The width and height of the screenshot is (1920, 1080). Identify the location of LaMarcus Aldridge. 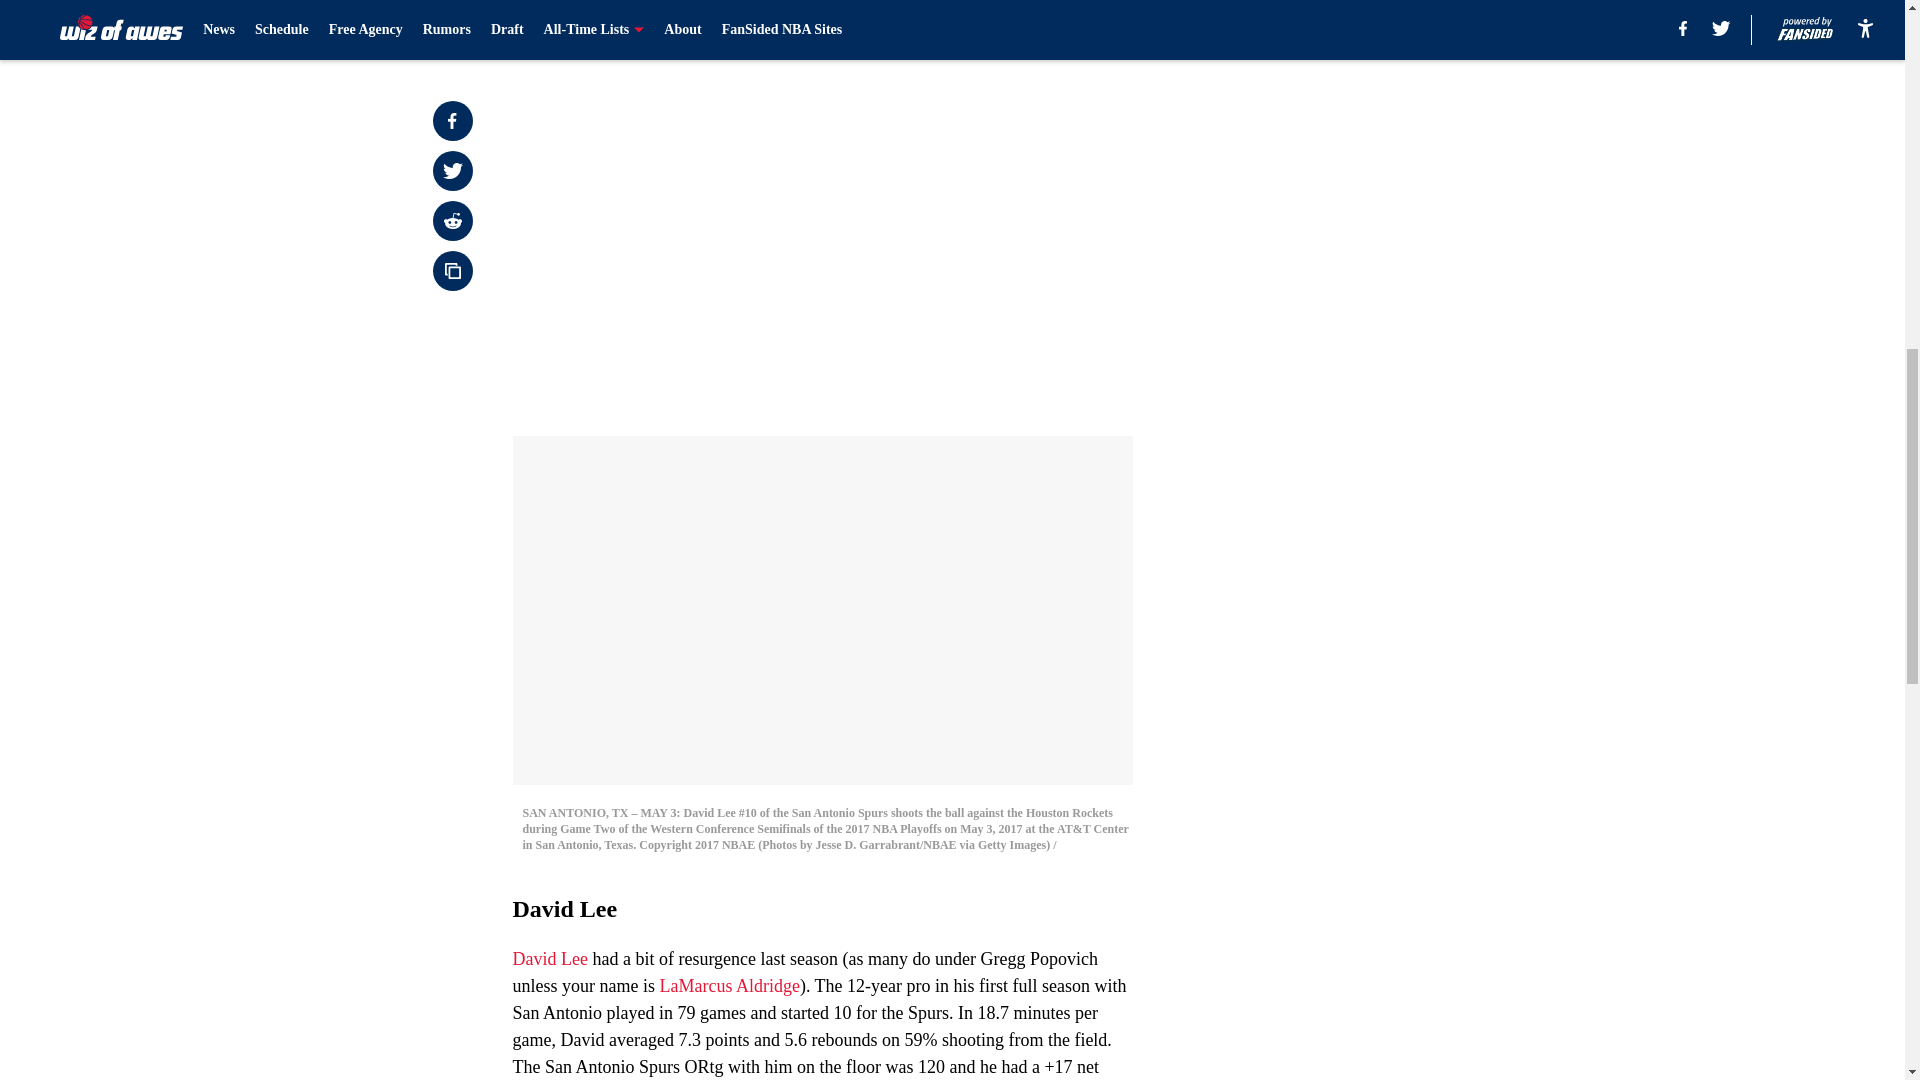
(728, 986).